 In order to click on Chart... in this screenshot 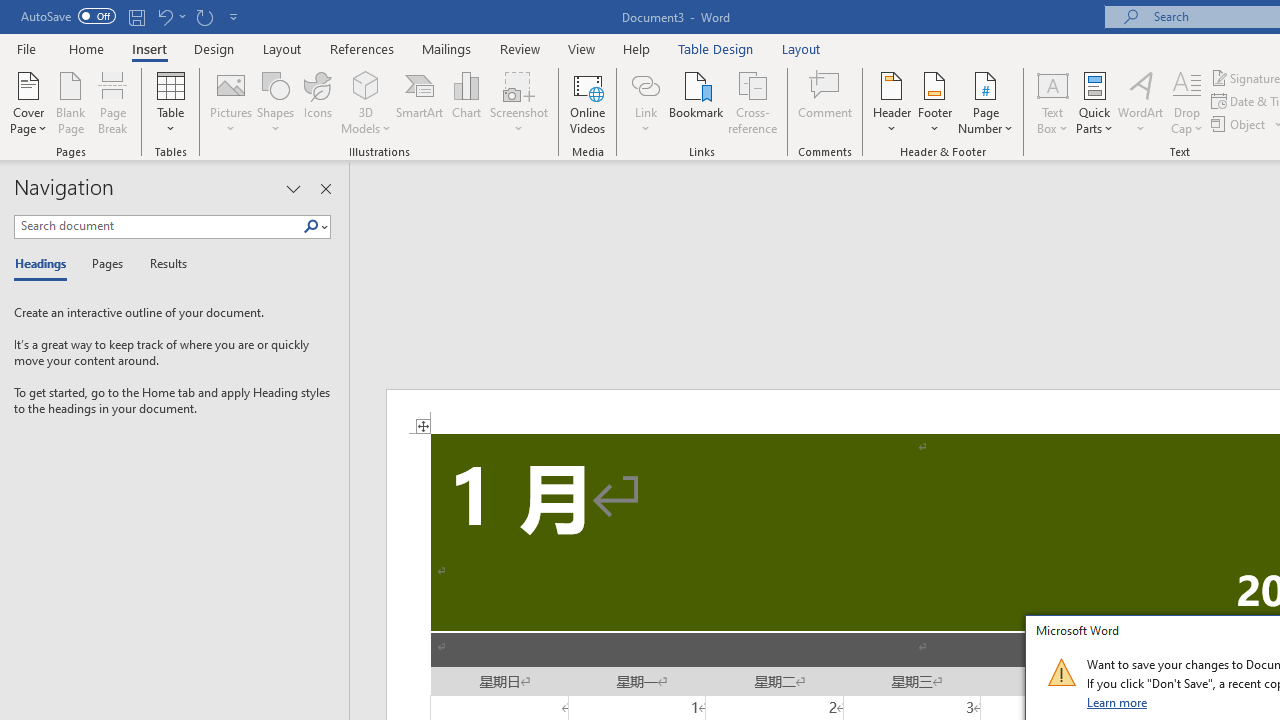, I will do `click(466, 102)`.